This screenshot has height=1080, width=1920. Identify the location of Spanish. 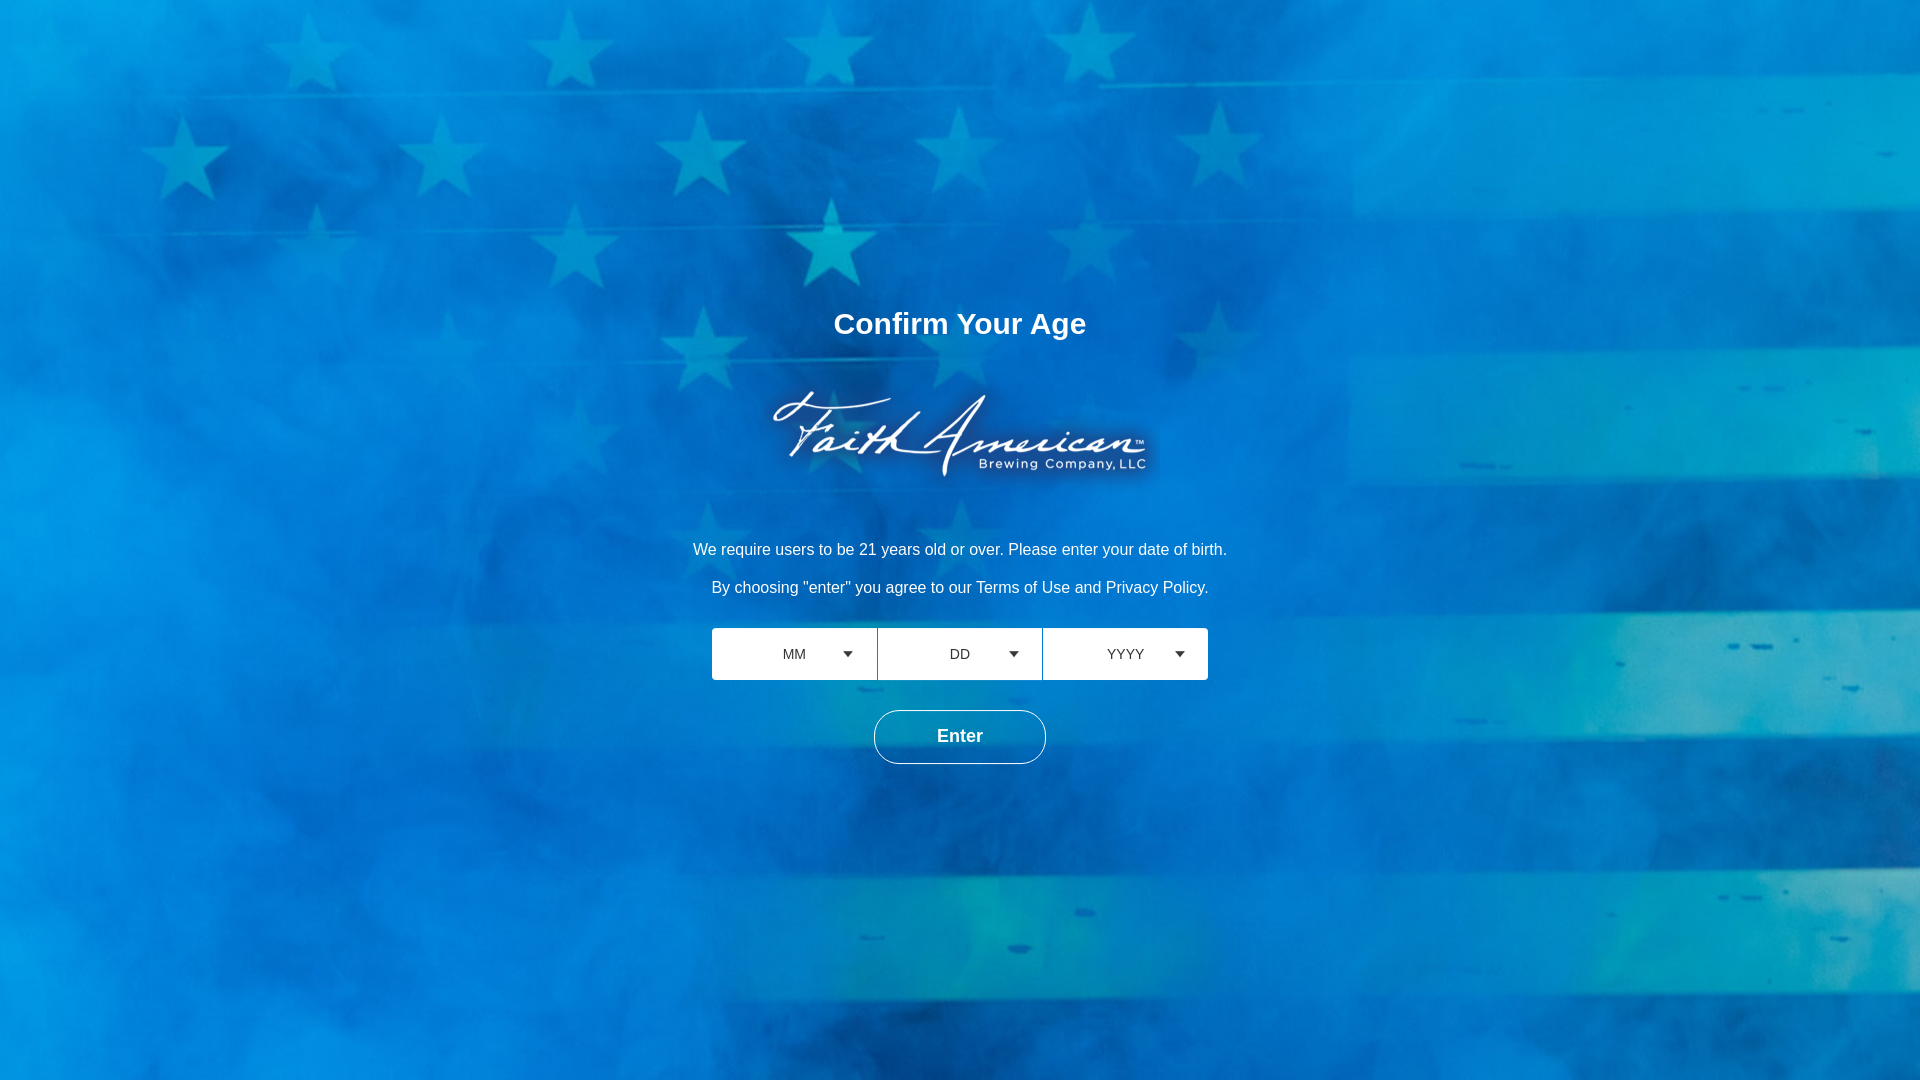
(1731, 12).